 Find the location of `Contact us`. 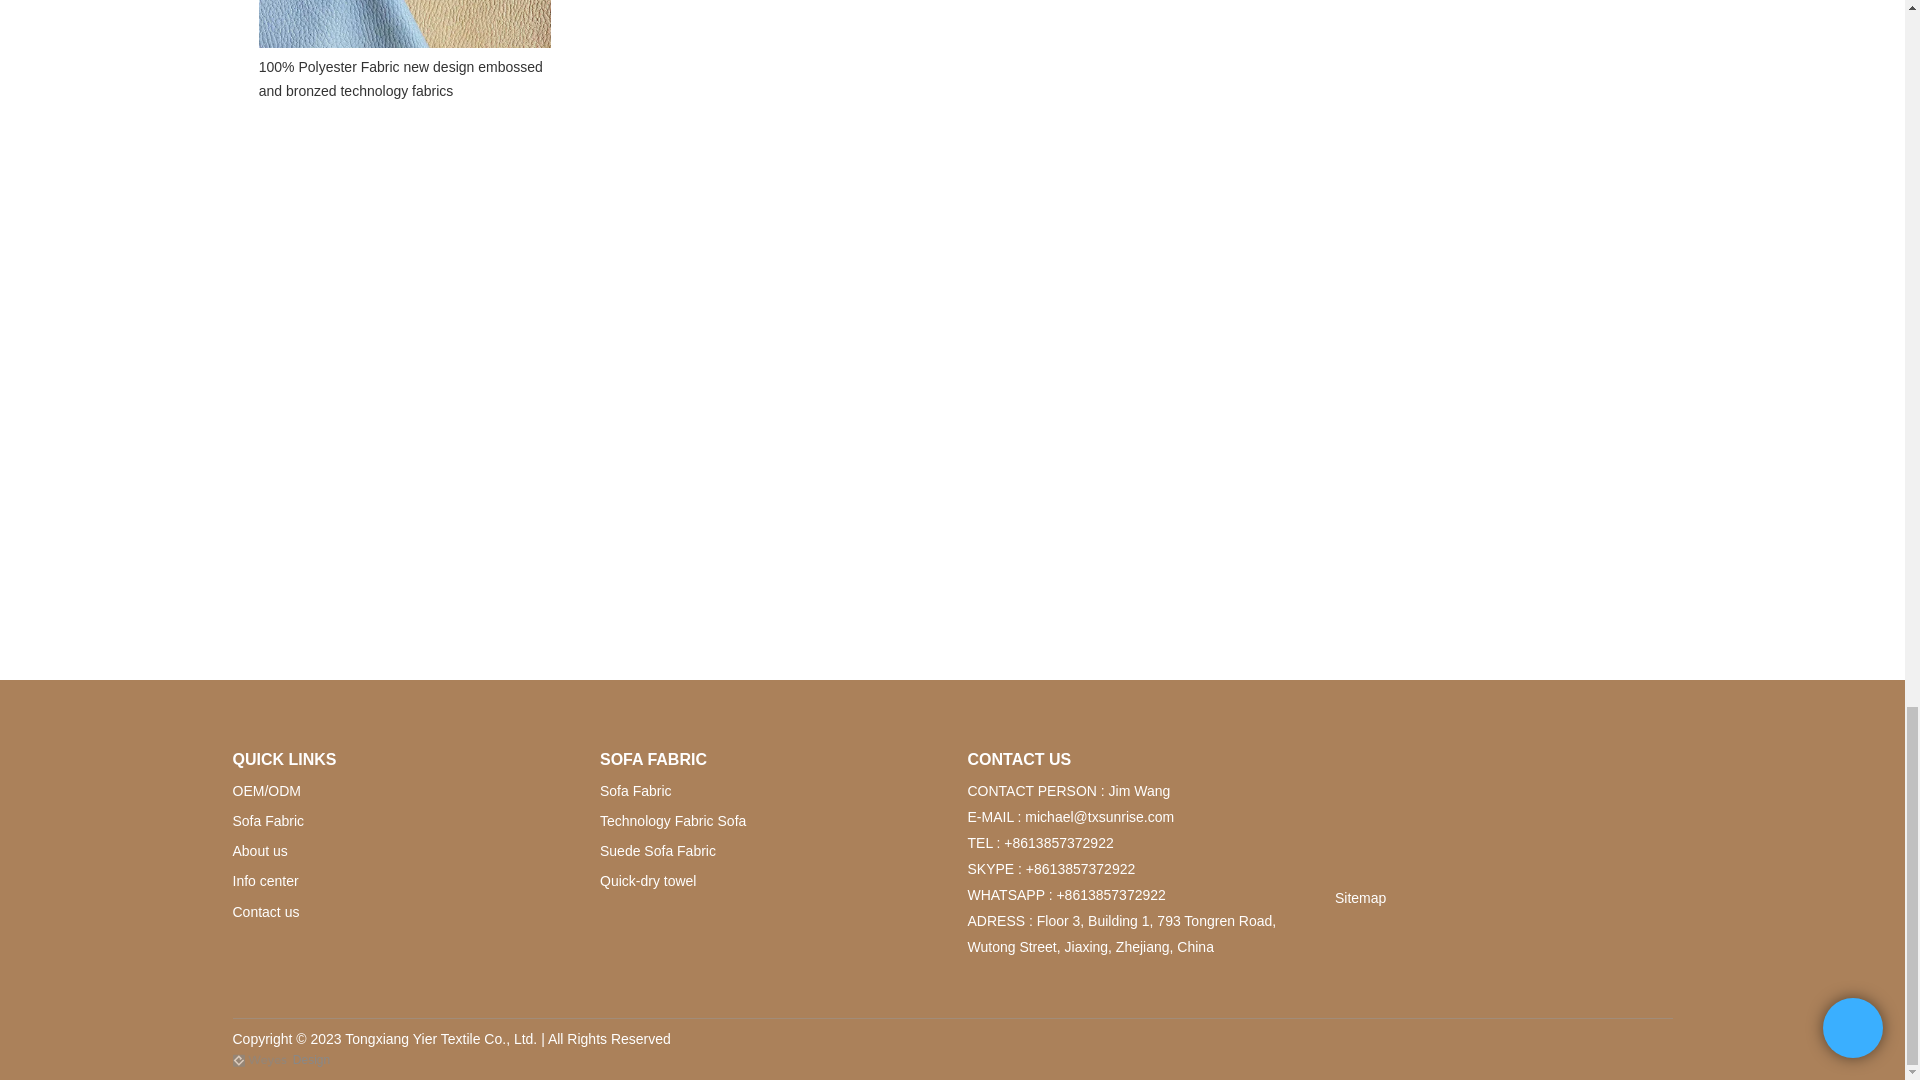

Contact us is located at coordinates (266, 912).